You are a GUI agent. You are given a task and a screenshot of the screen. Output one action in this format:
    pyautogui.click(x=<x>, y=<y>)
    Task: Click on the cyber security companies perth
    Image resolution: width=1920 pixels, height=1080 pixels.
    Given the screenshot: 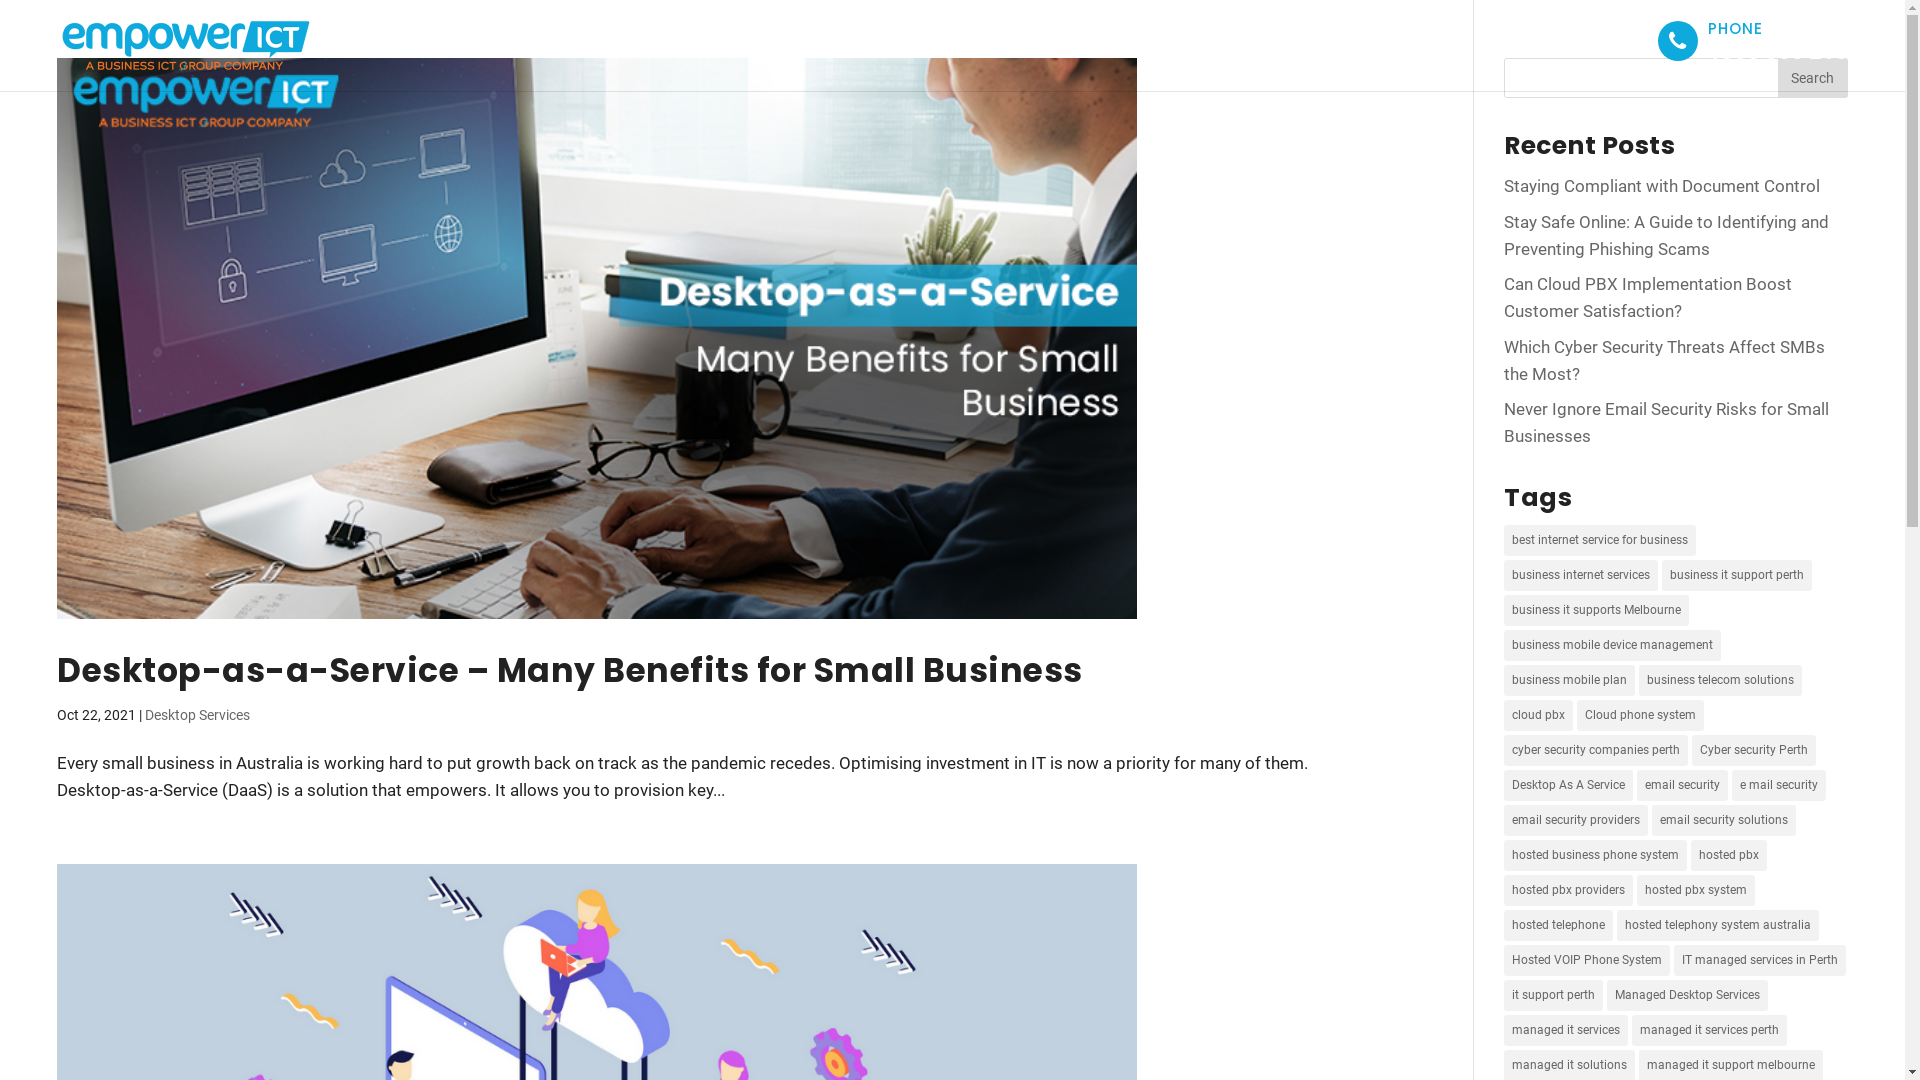 What is the action you would take?
    pyautogui.click(x=1596, y=750)
    